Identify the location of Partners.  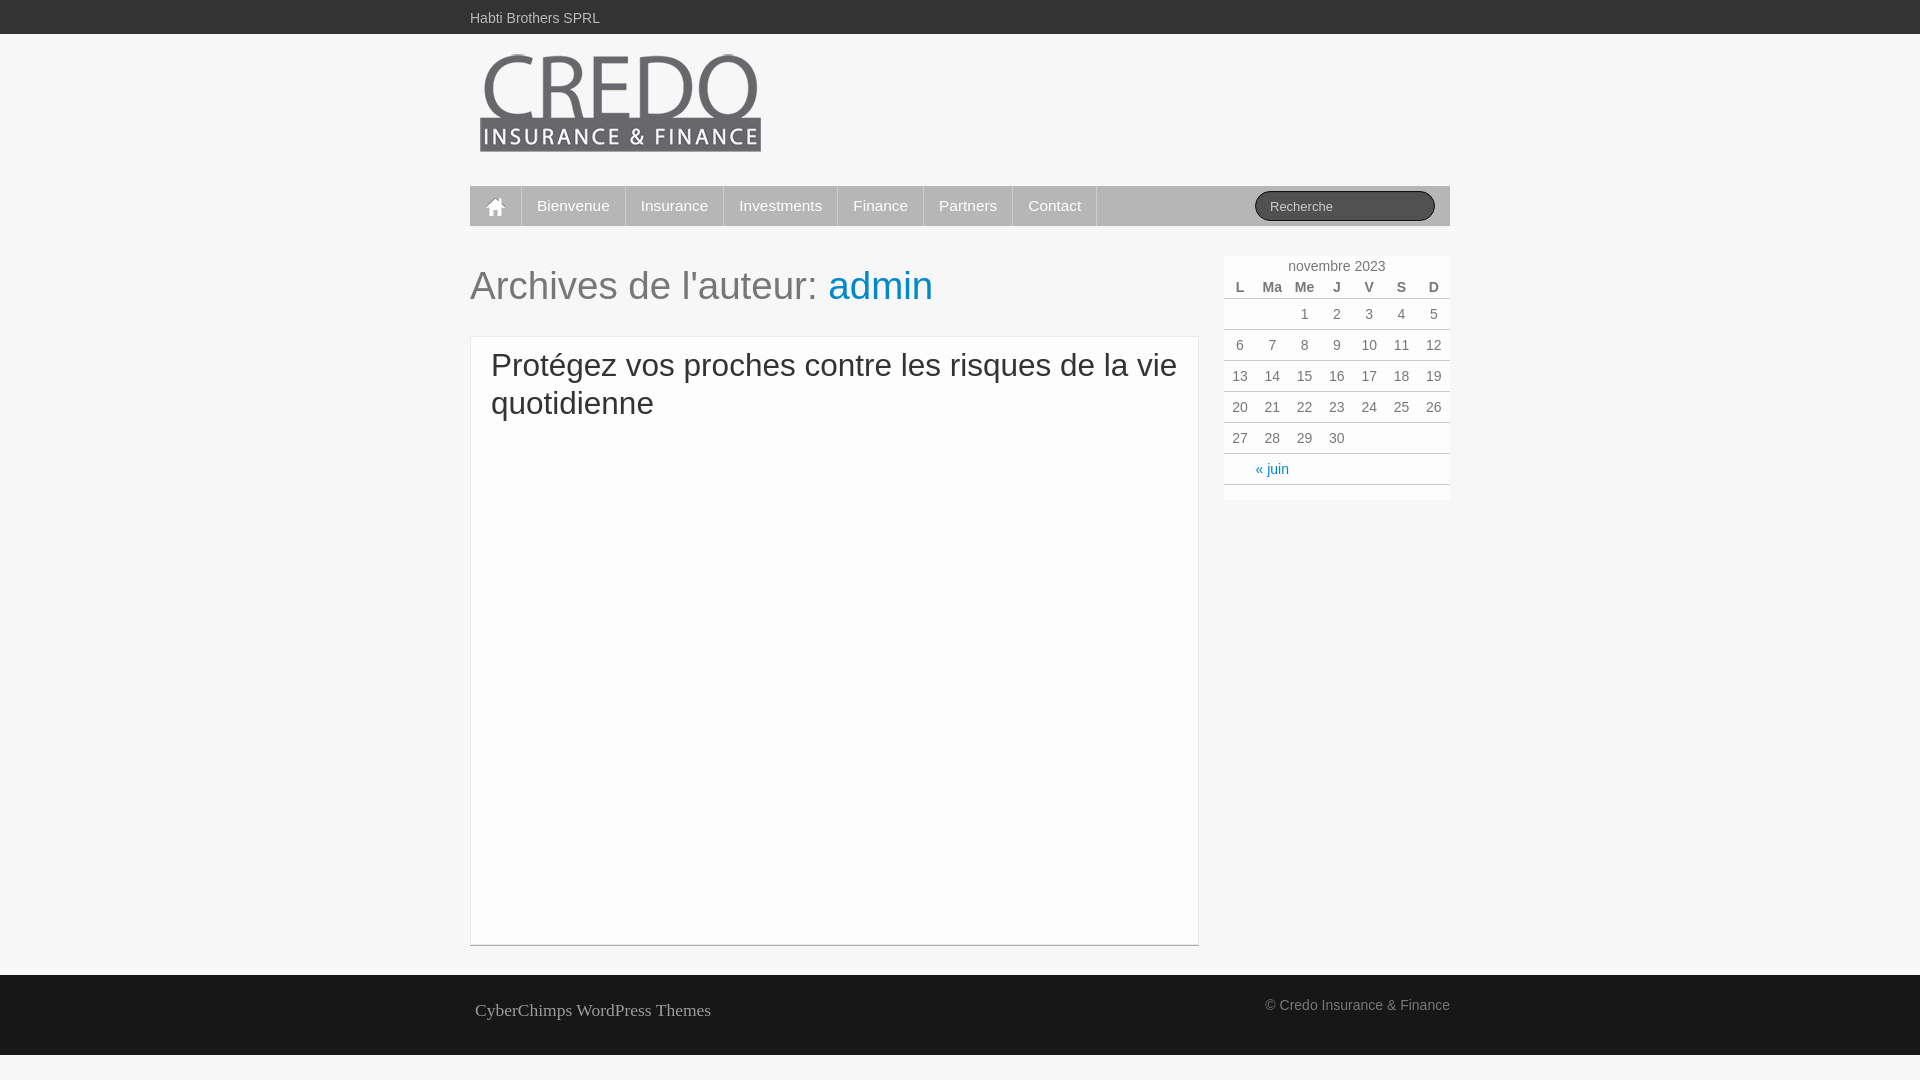
(968, 206).